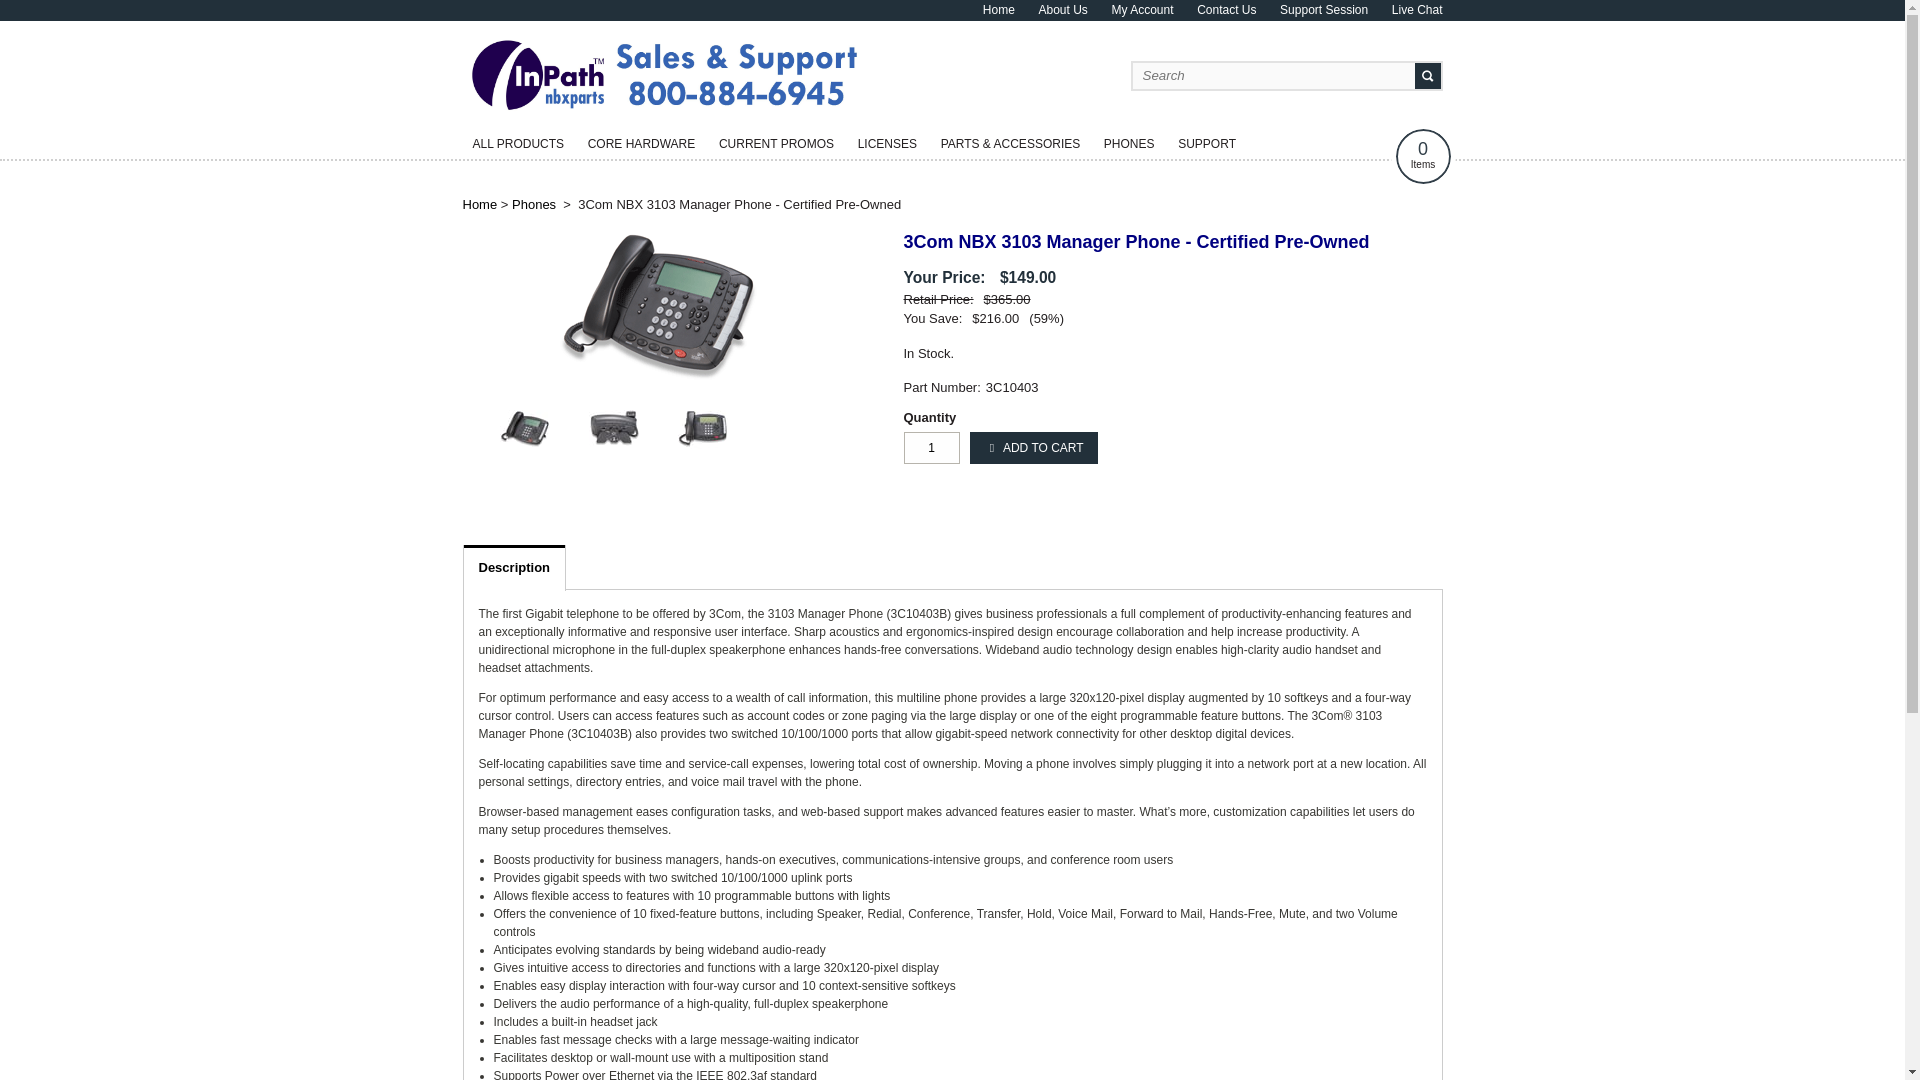  I want to click on CURRENT PROMOS, so click(1062, 10).